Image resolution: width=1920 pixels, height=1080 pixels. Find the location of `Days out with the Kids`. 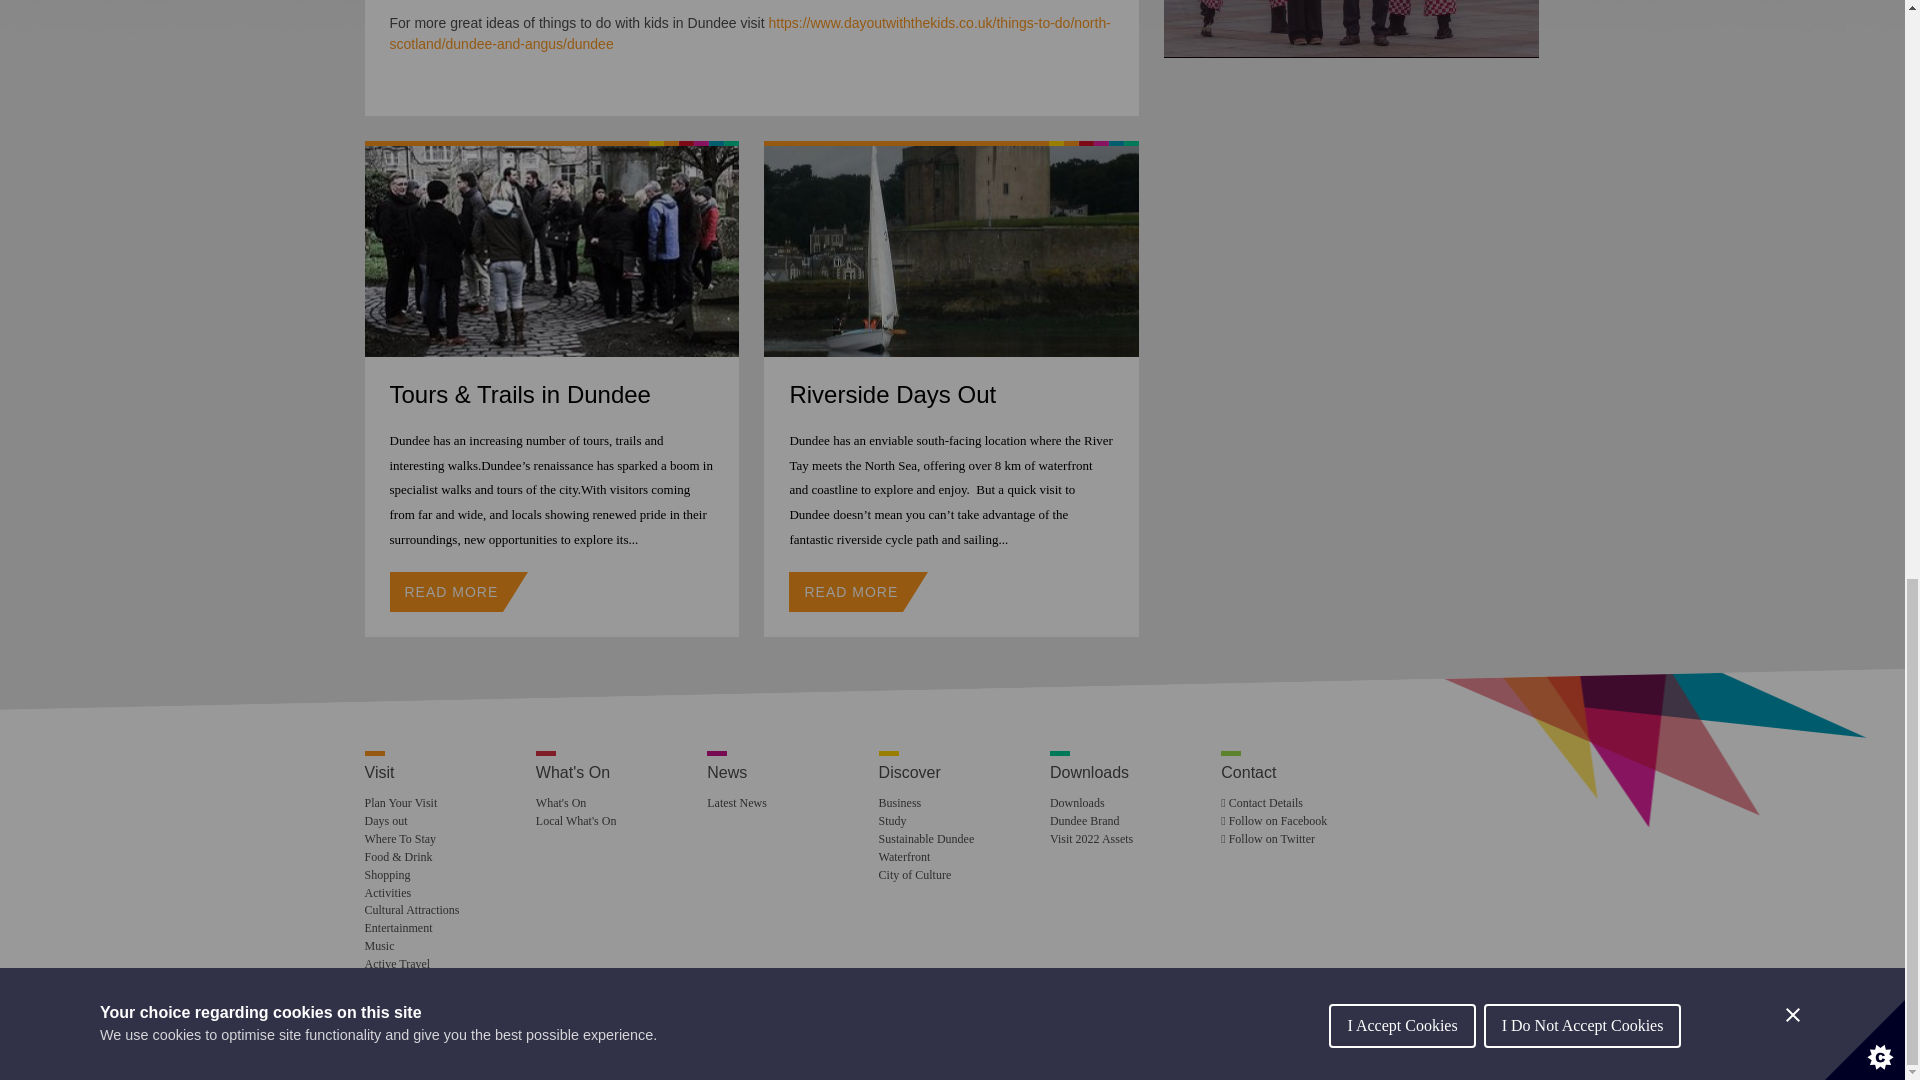

Days out with the Kids is located at coordinates (750, 33).